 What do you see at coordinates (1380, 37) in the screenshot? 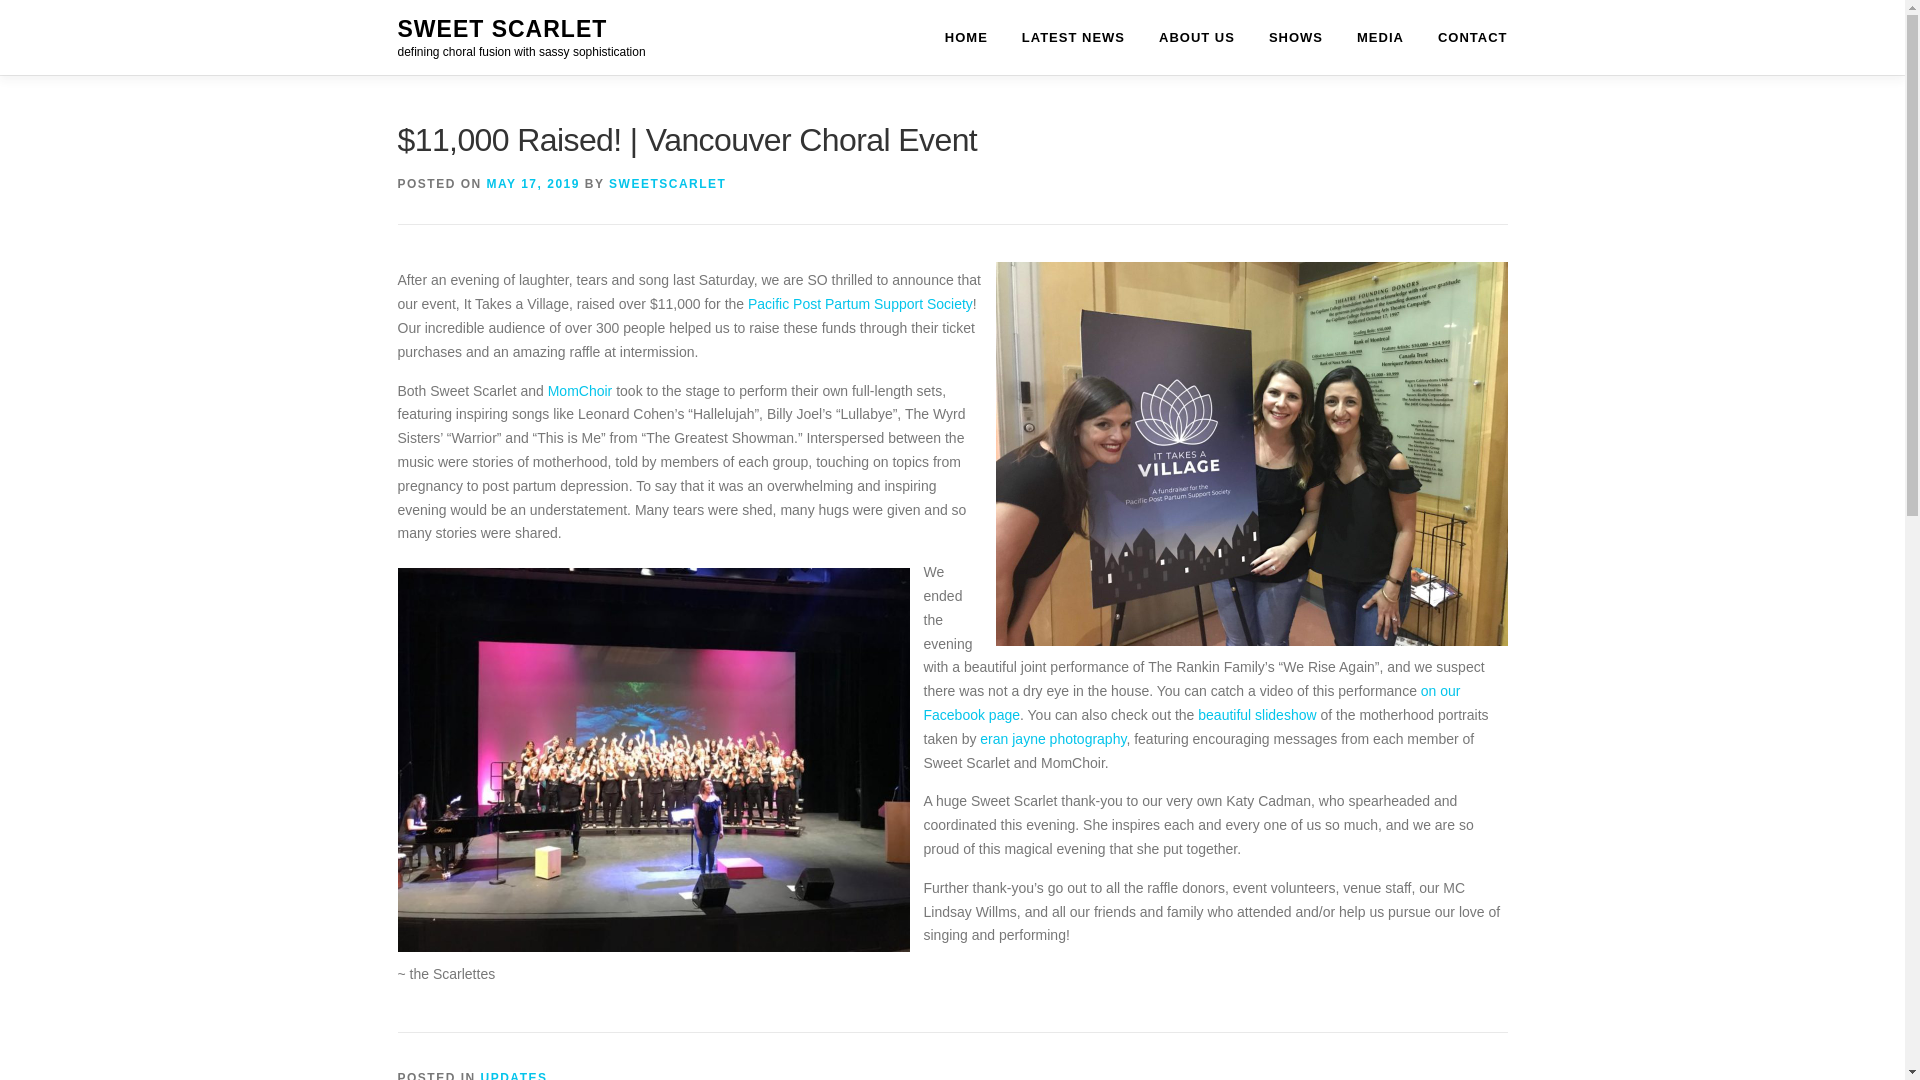
I see `MEDIA` at bounding box center [1380, 37].